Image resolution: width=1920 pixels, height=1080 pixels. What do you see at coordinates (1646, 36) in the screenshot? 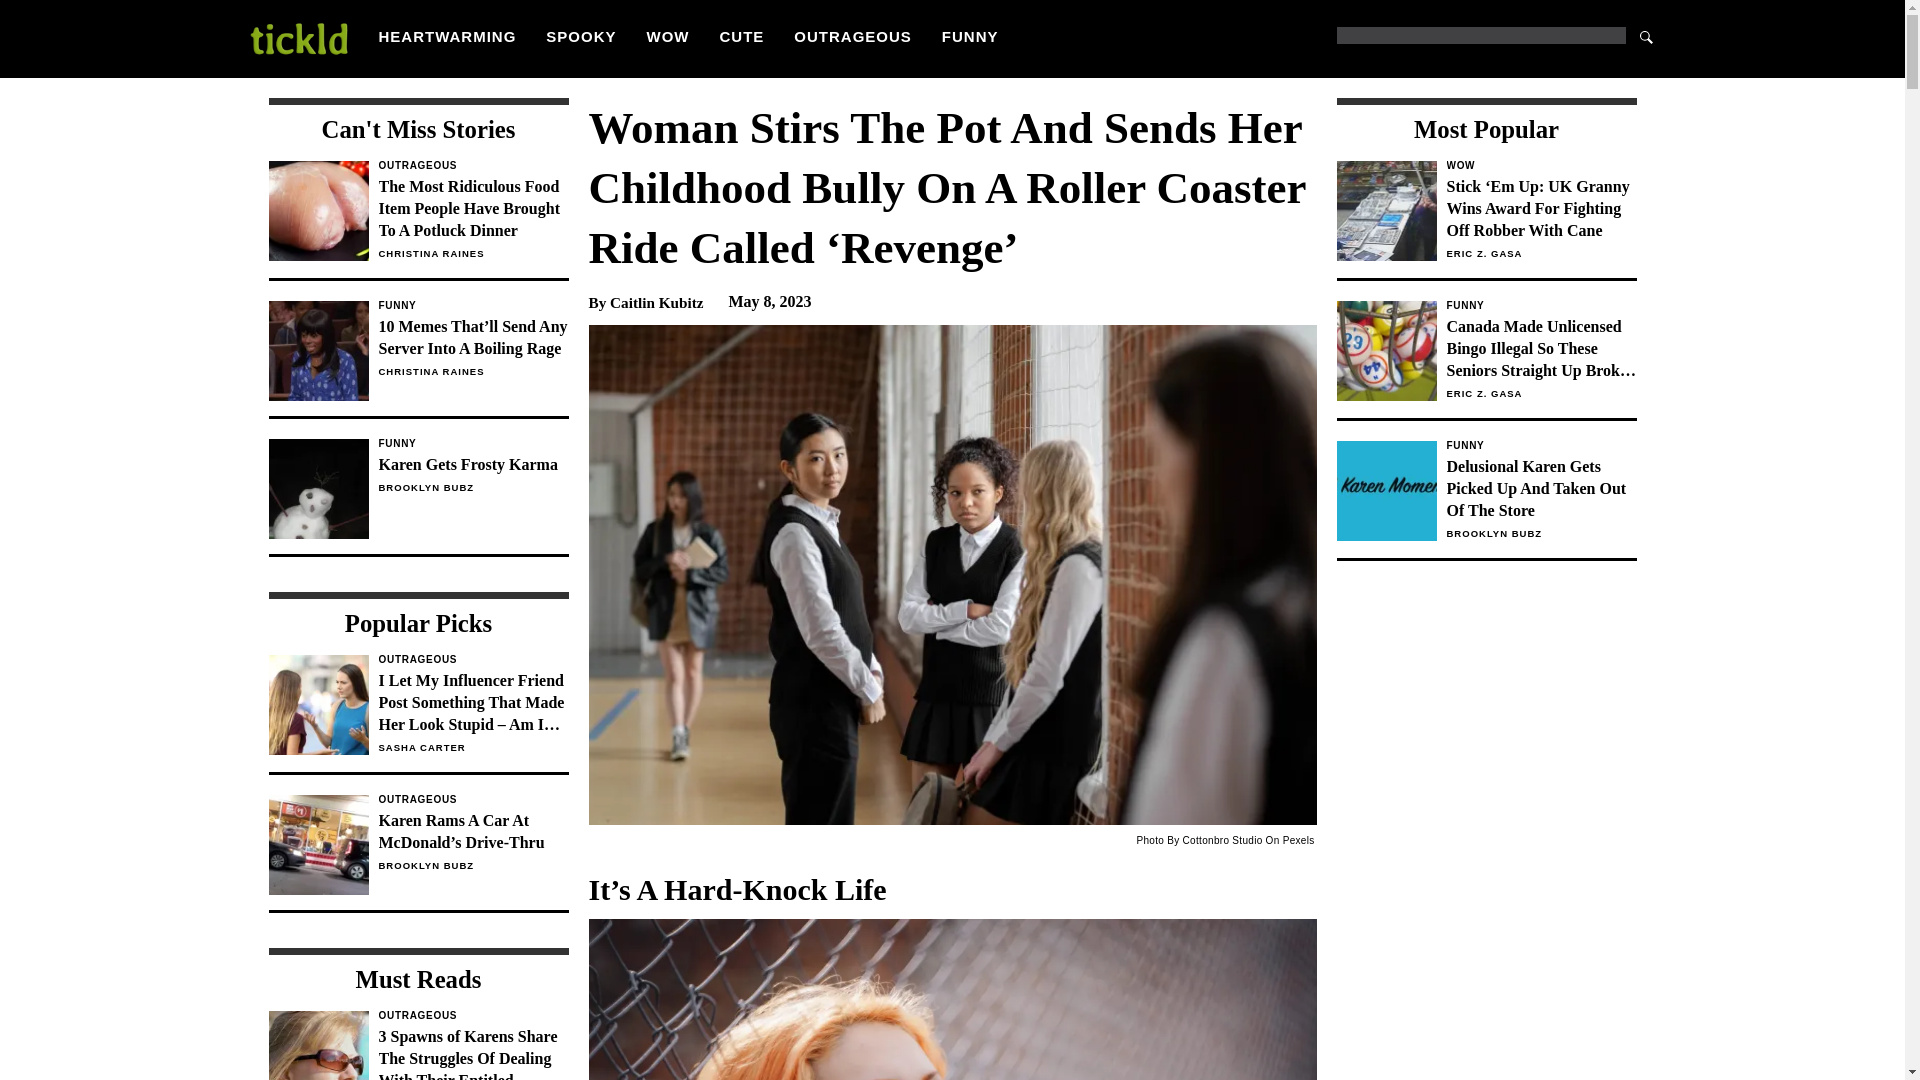
I see `By Caitlin Kubitz` at bounding box center [1646, 36].